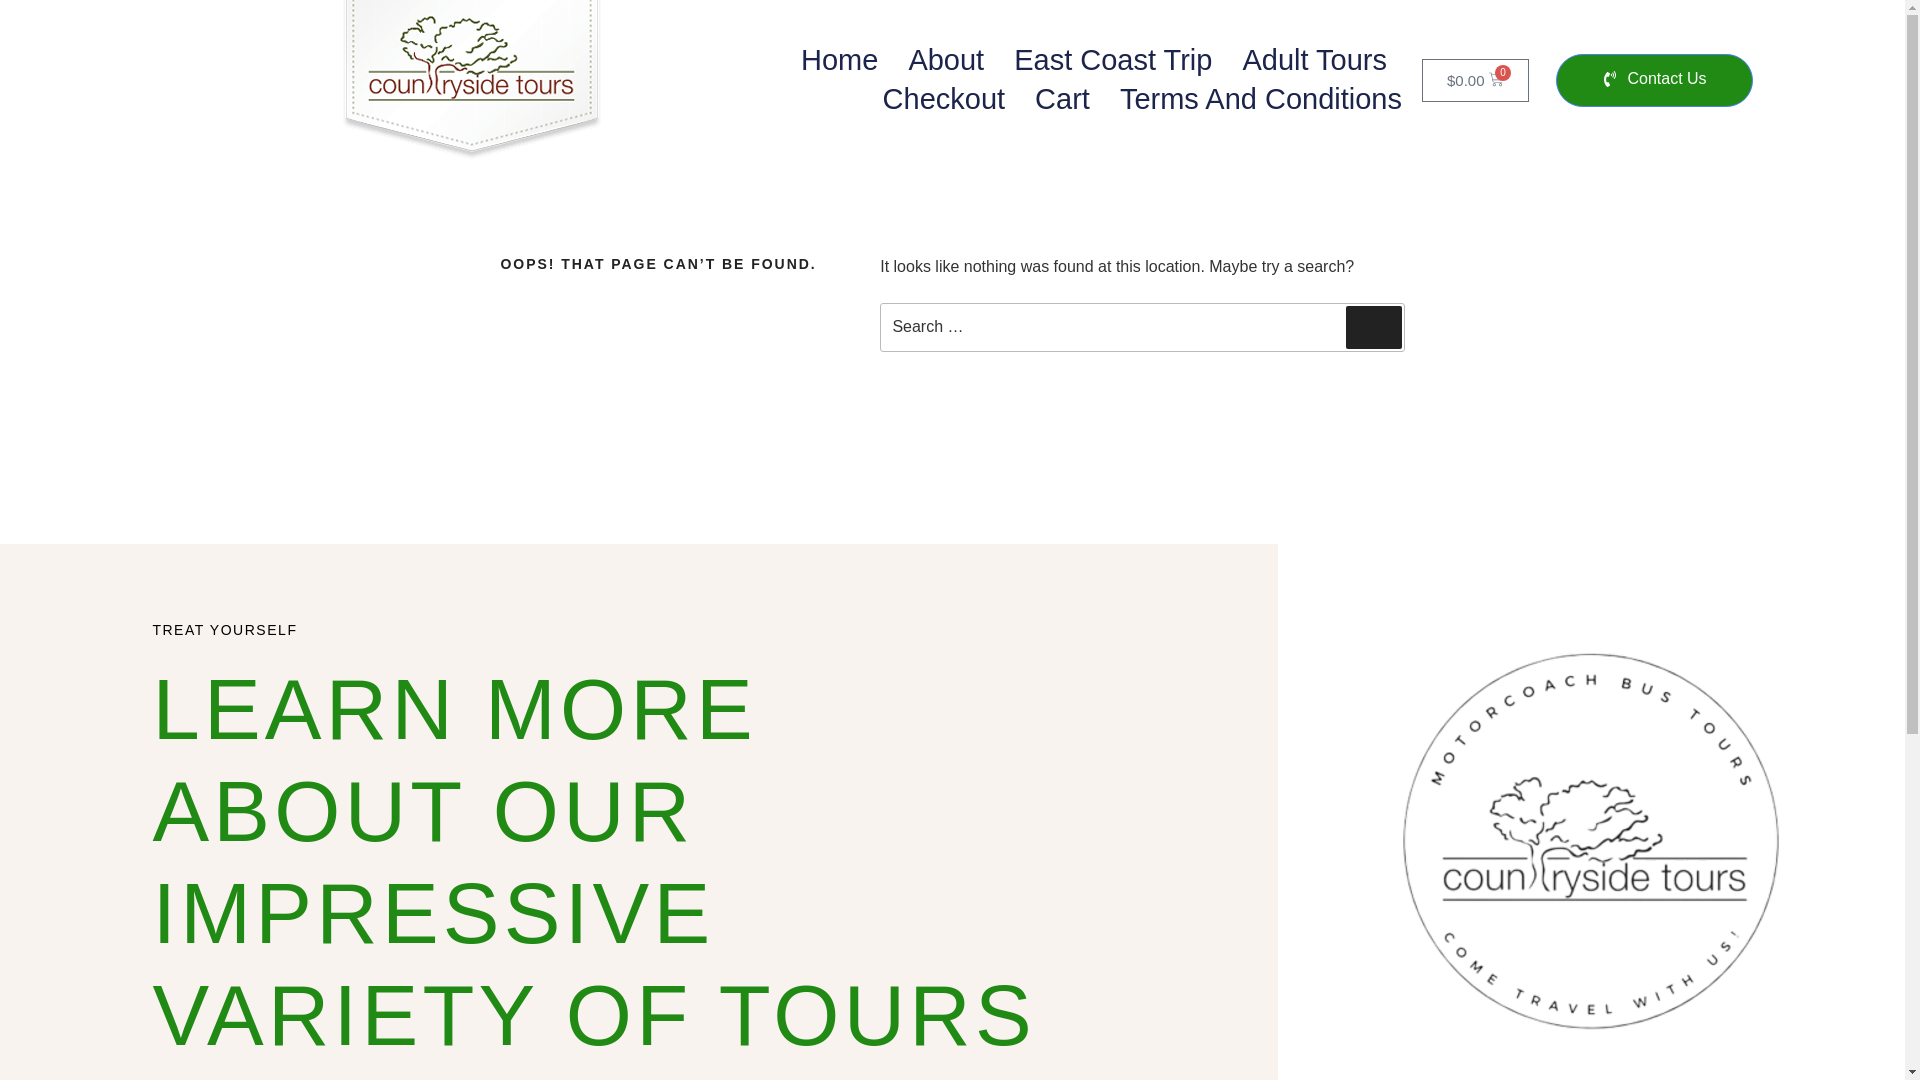 The height and width of the screenshot is (1080, 1920). I want to click on Contact Us, so click(1653, 80).